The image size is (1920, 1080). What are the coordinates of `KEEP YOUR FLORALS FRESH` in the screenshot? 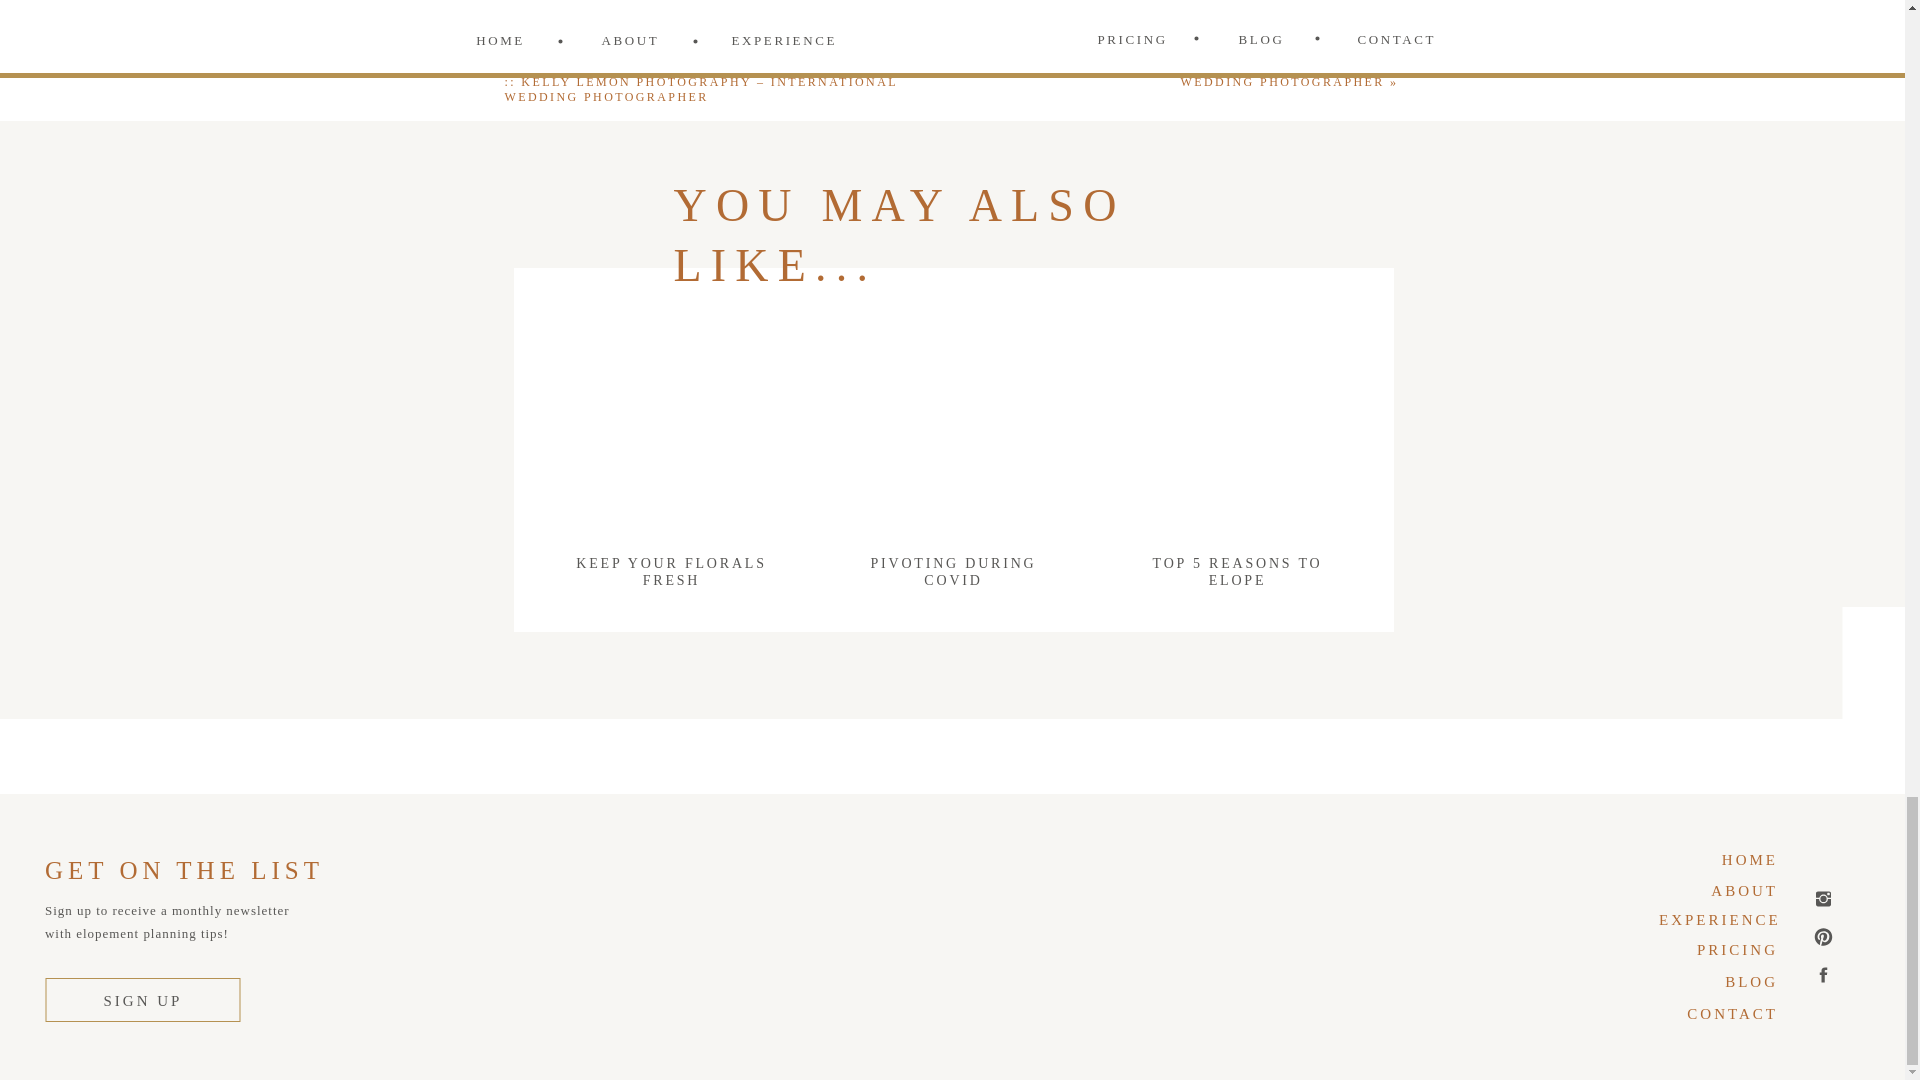 It's located at (672, 578).